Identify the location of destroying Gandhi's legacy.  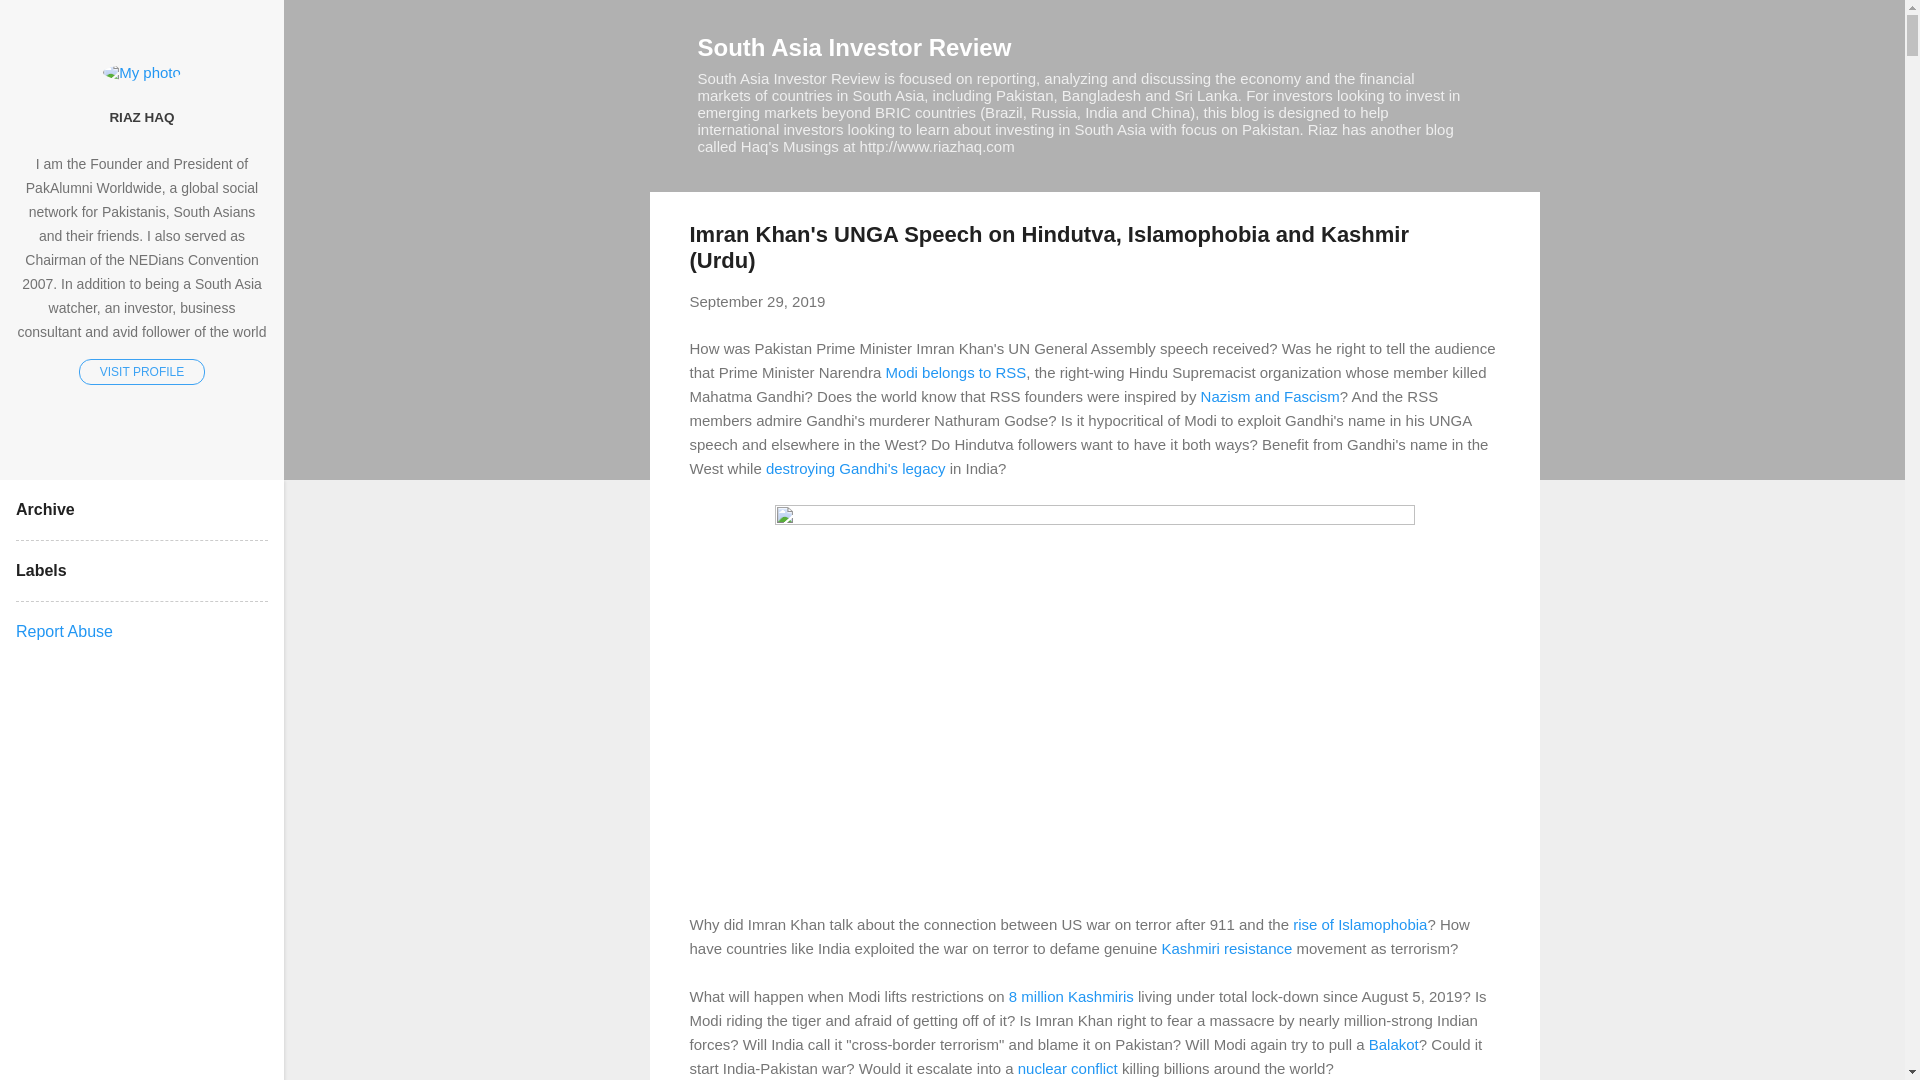
(856, 468).